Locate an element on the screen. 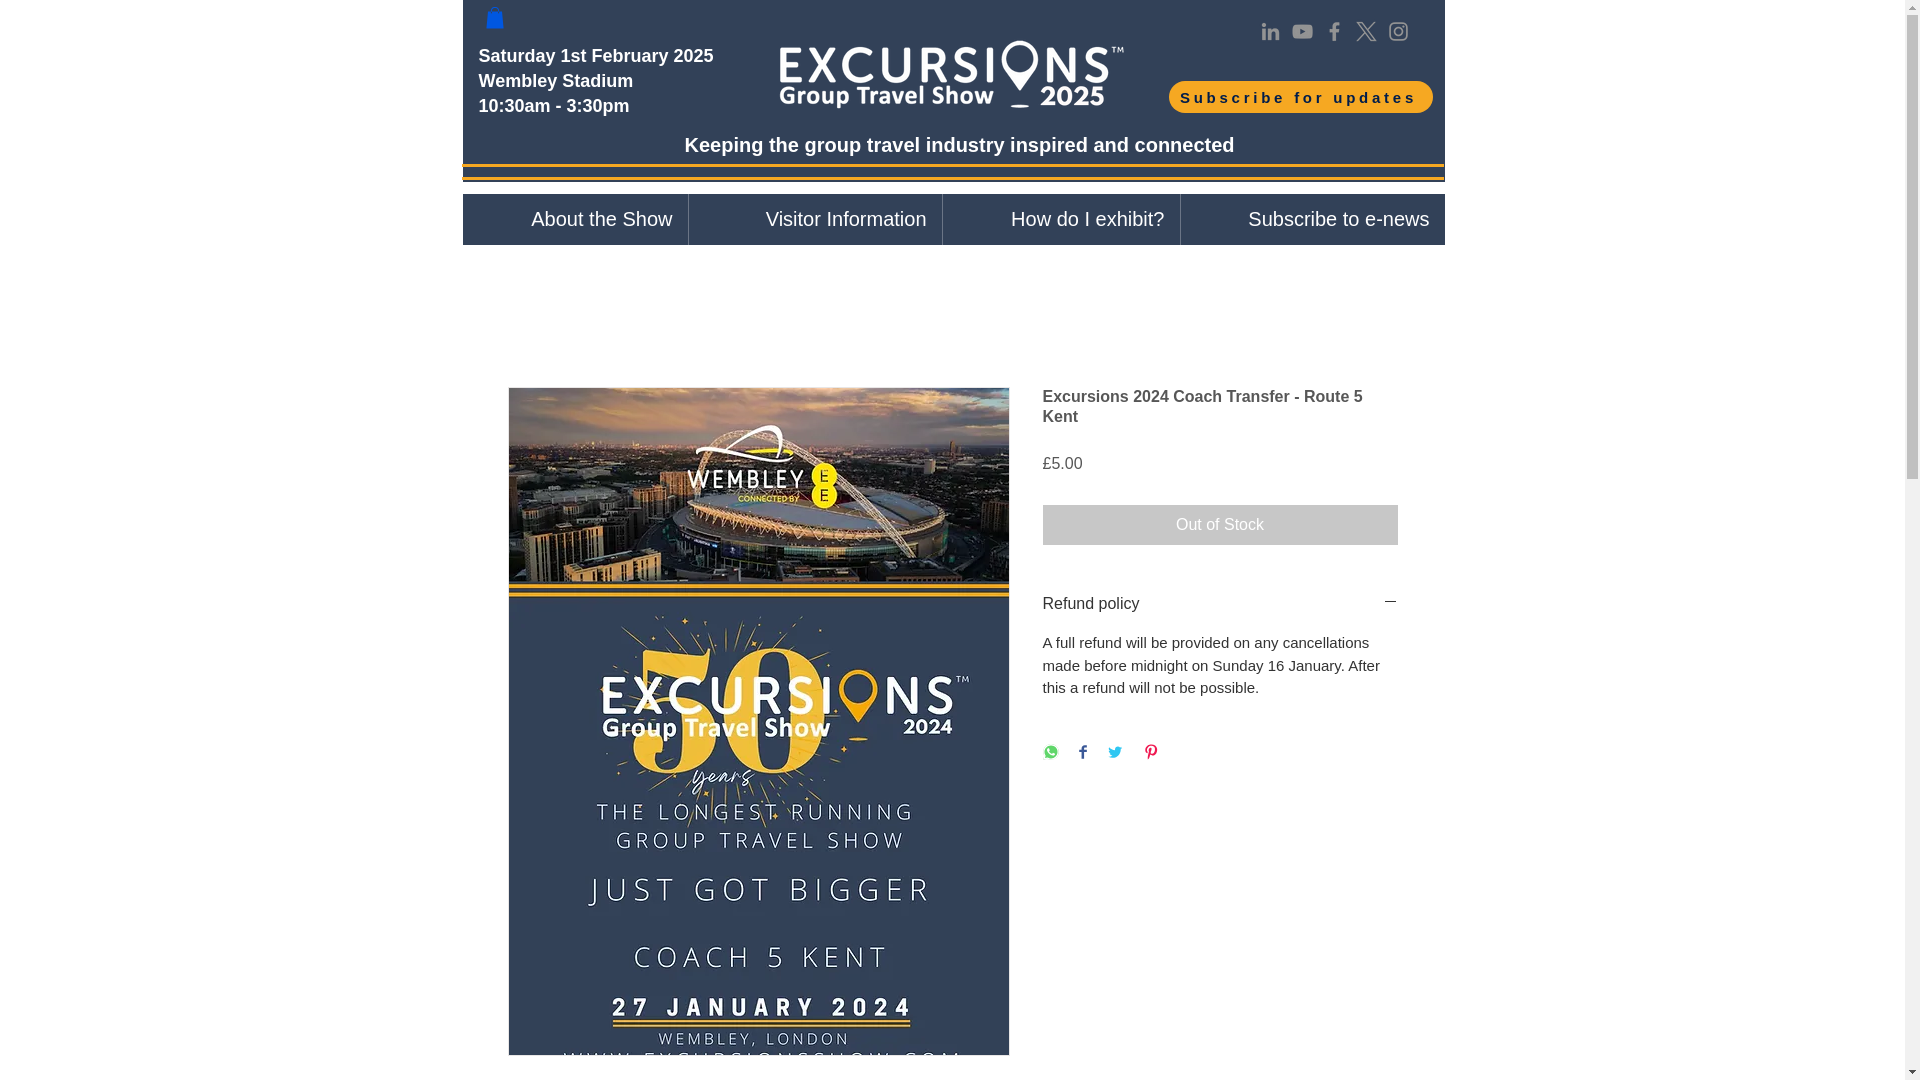 This screenshot has width=1920, height=1080. Subscribe to e-news is located at coordinates (1312, 220).